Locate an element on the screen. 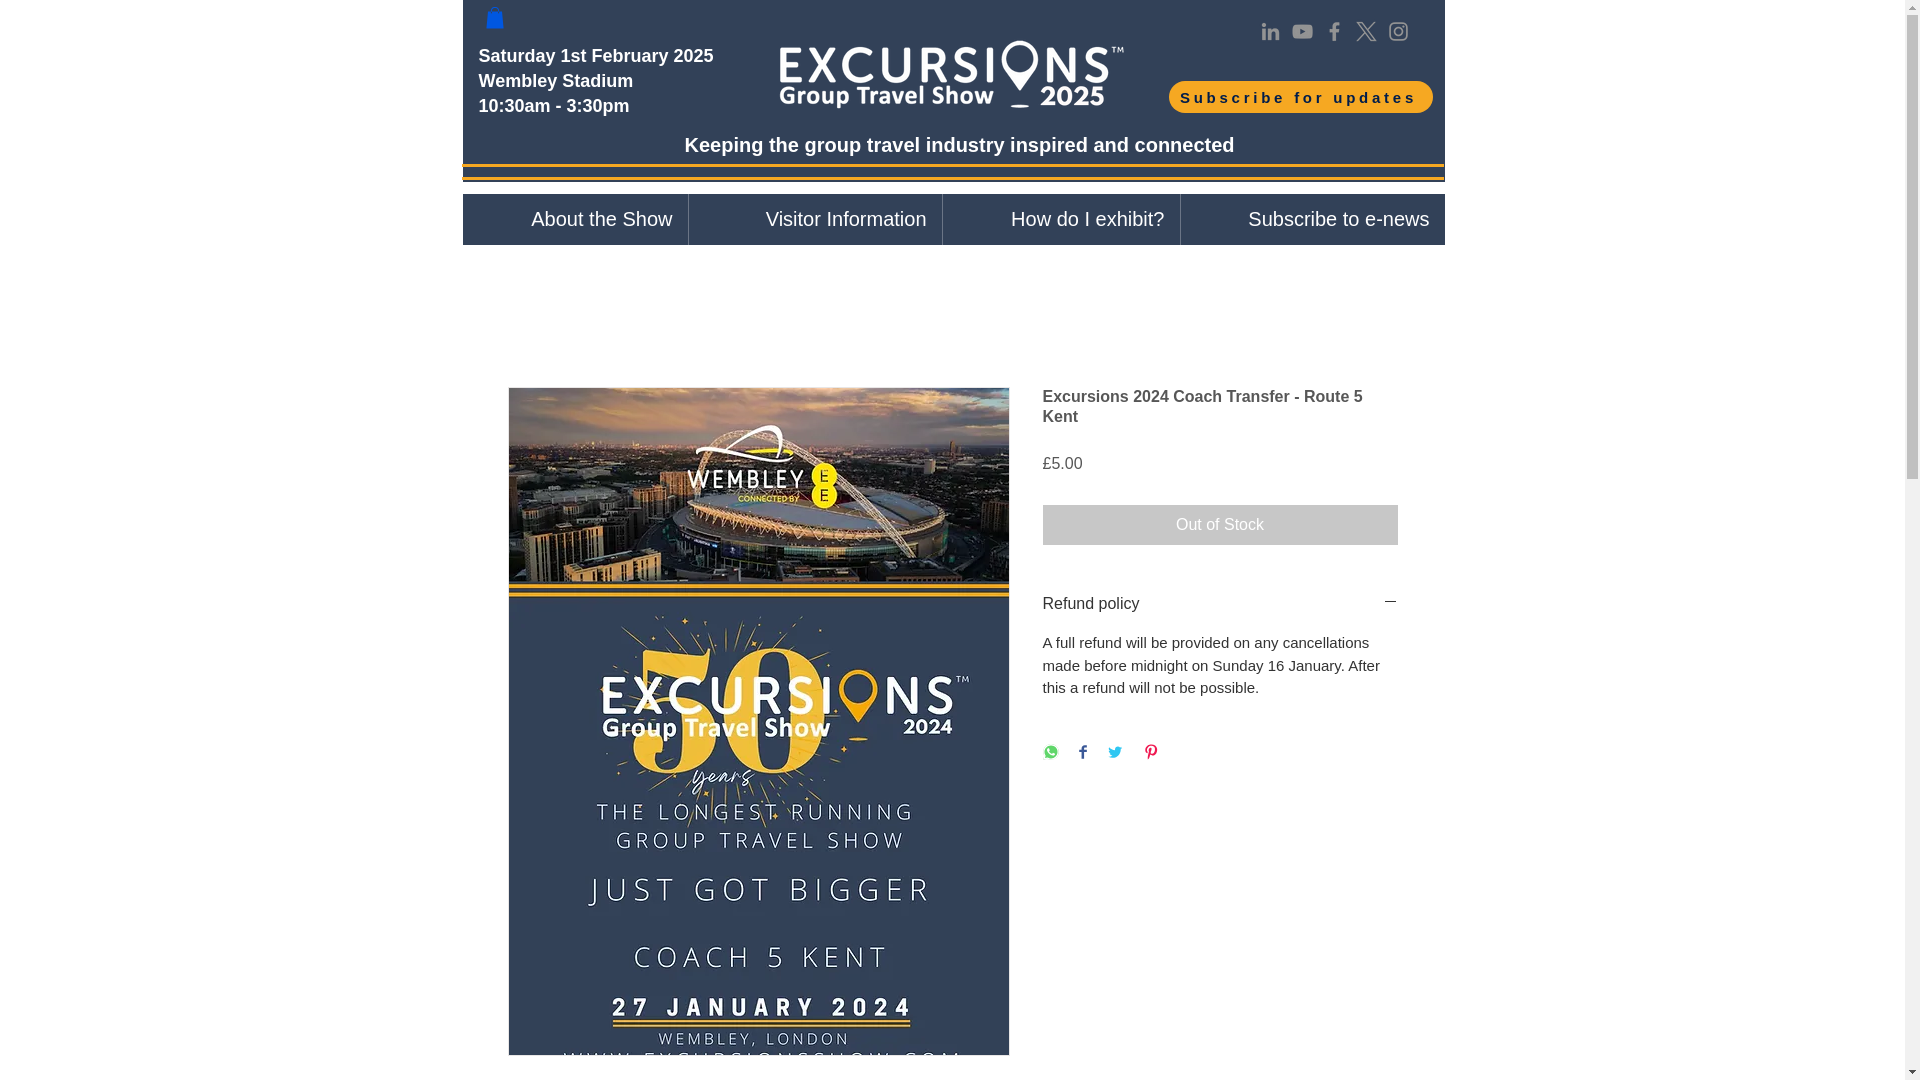 This screenshot has width=1920, height=1080. Subscribe to e-news is located at coordinates (1312, 220).